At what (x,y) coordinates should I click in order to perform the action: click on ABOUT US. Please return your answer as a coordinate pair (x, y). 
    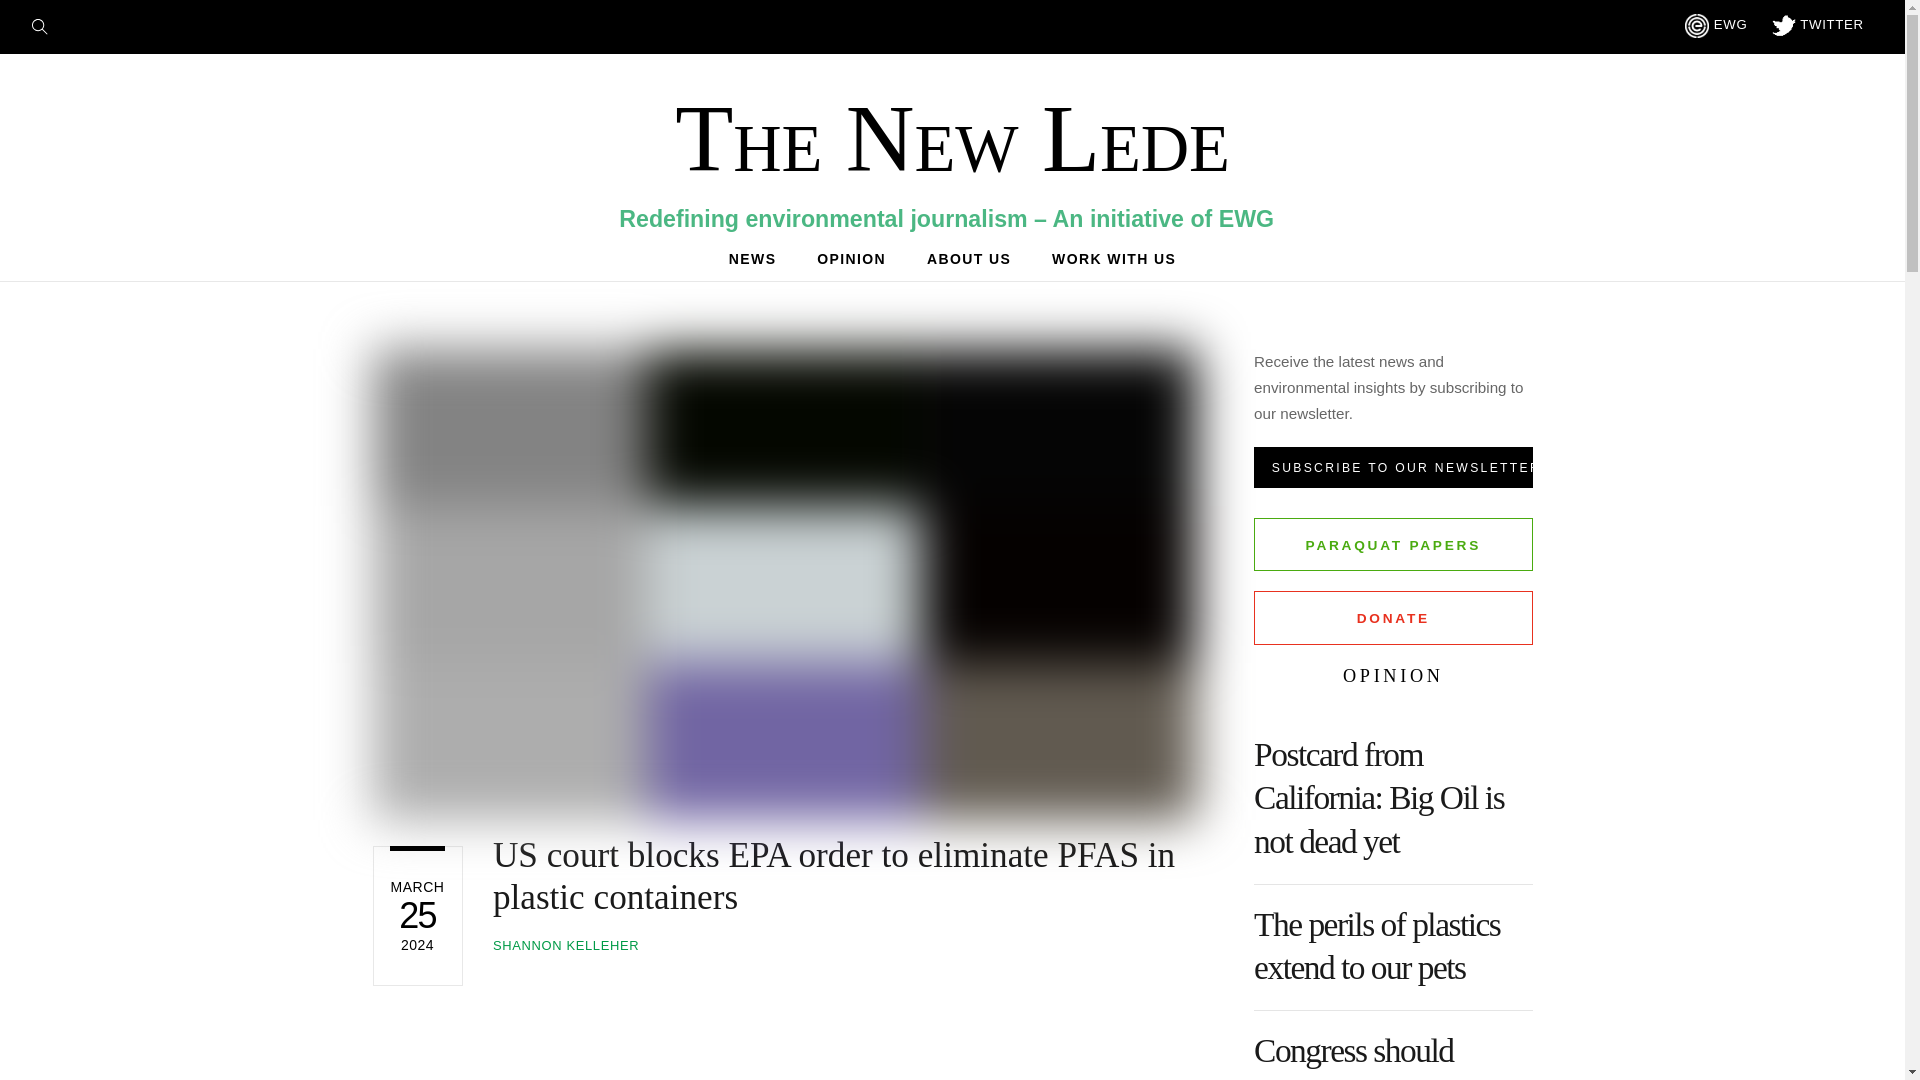
    Looking at the image, I should click on (1392, 468).